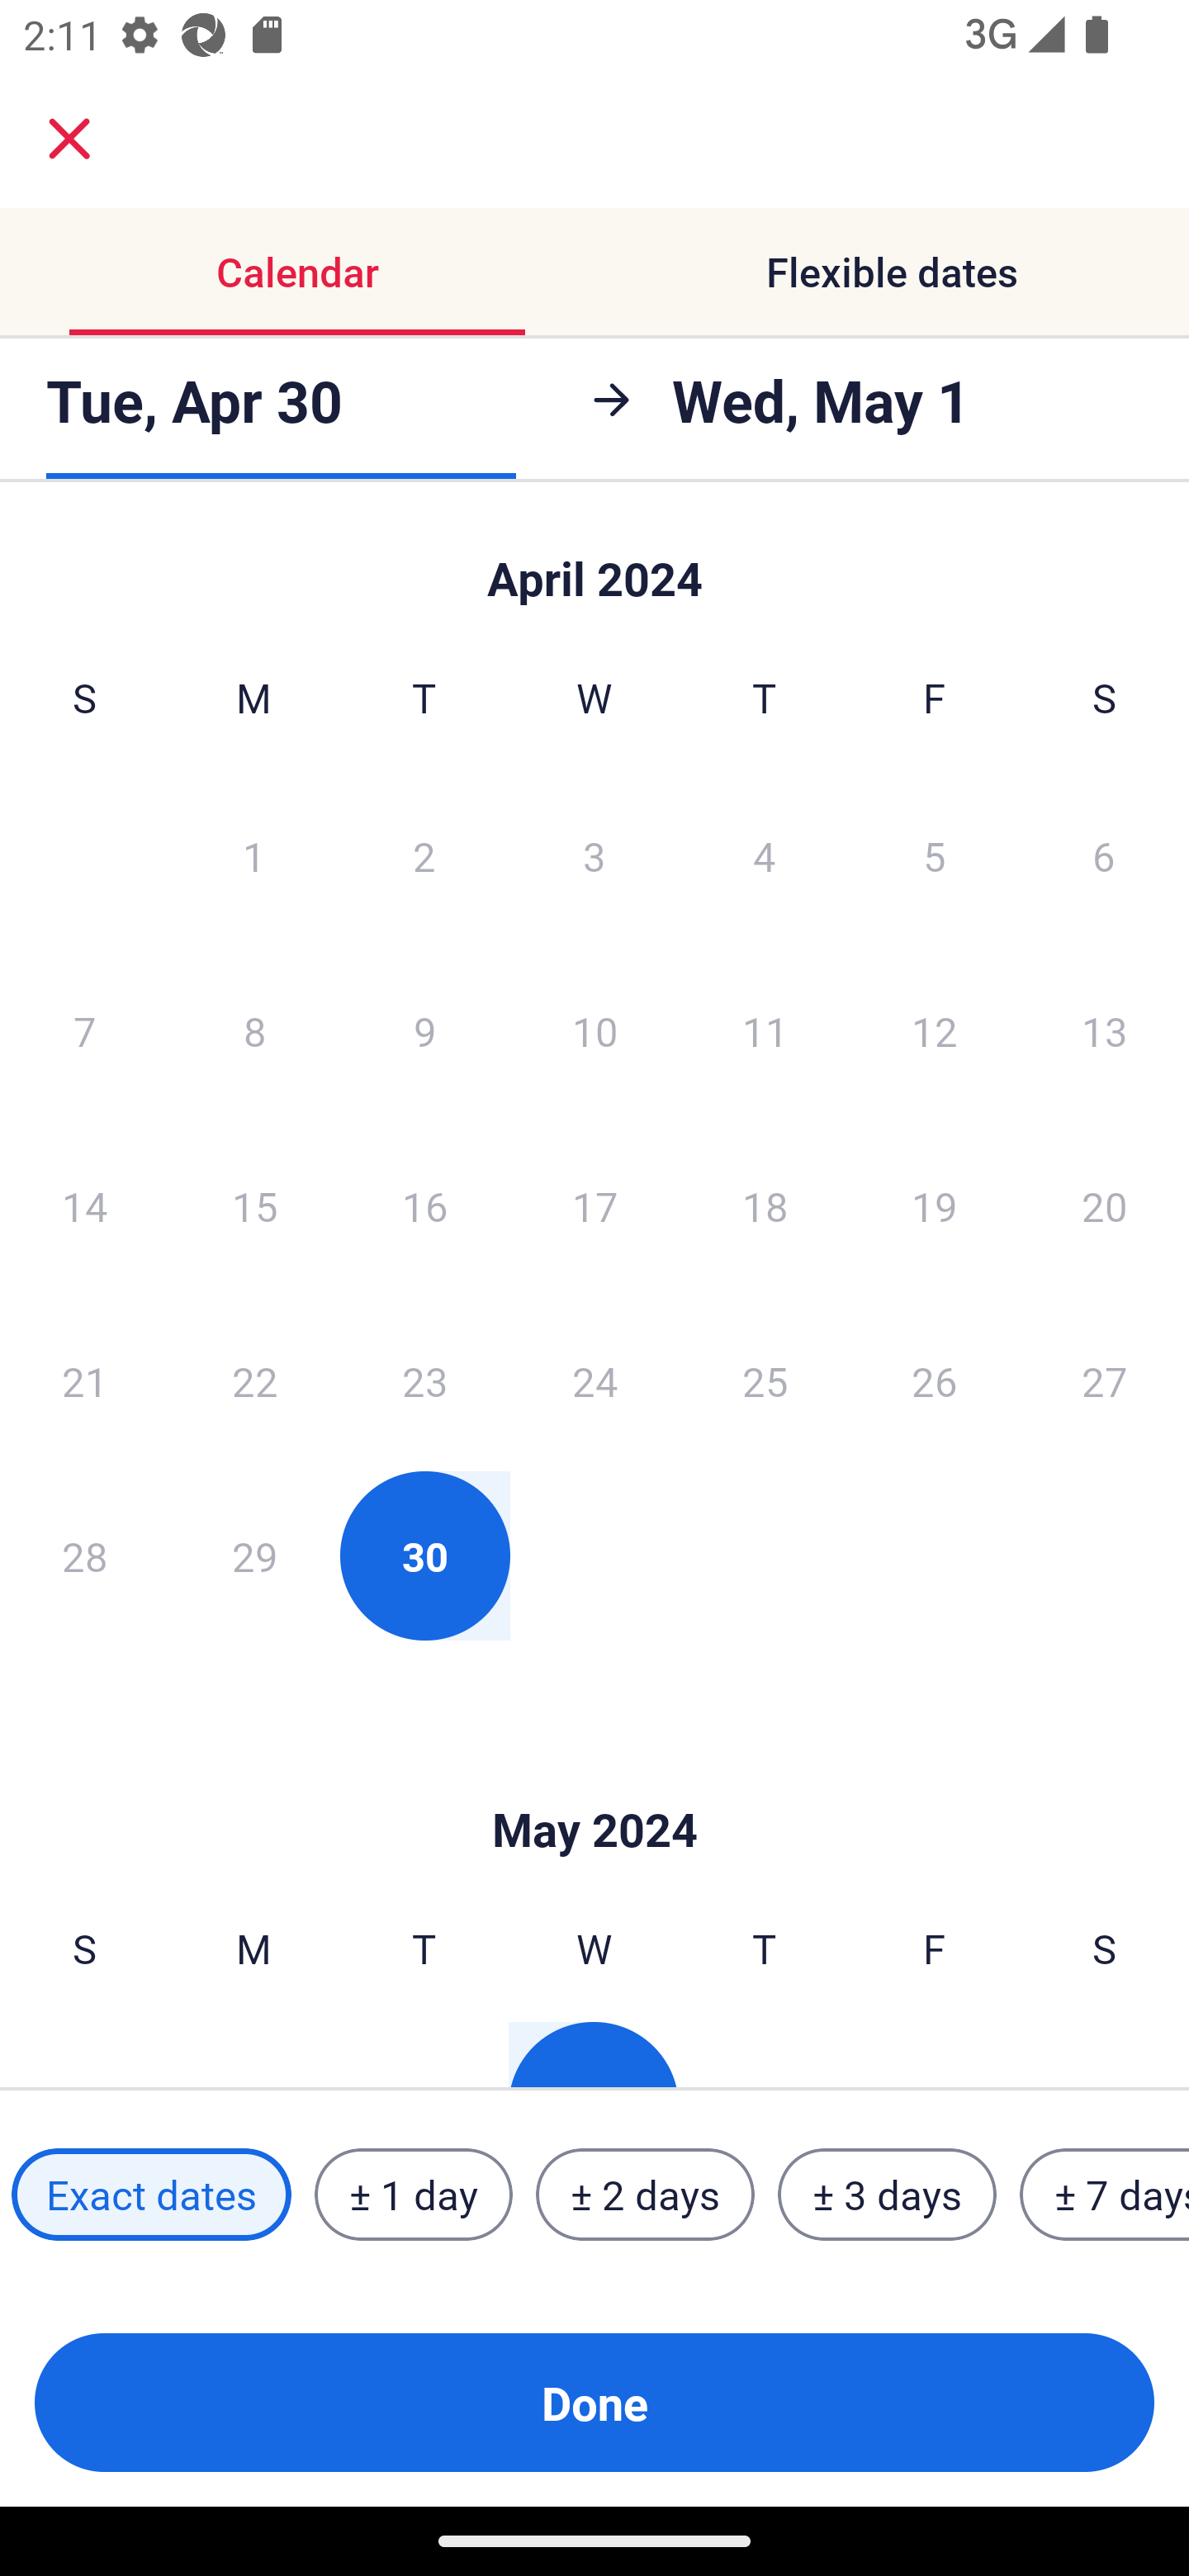 This screenshot has height=2576, width=1189. Describe the element at coordinates (1105, 1030) in the screenshot. I see `13 Saturday, April 13, 2024` at that location.